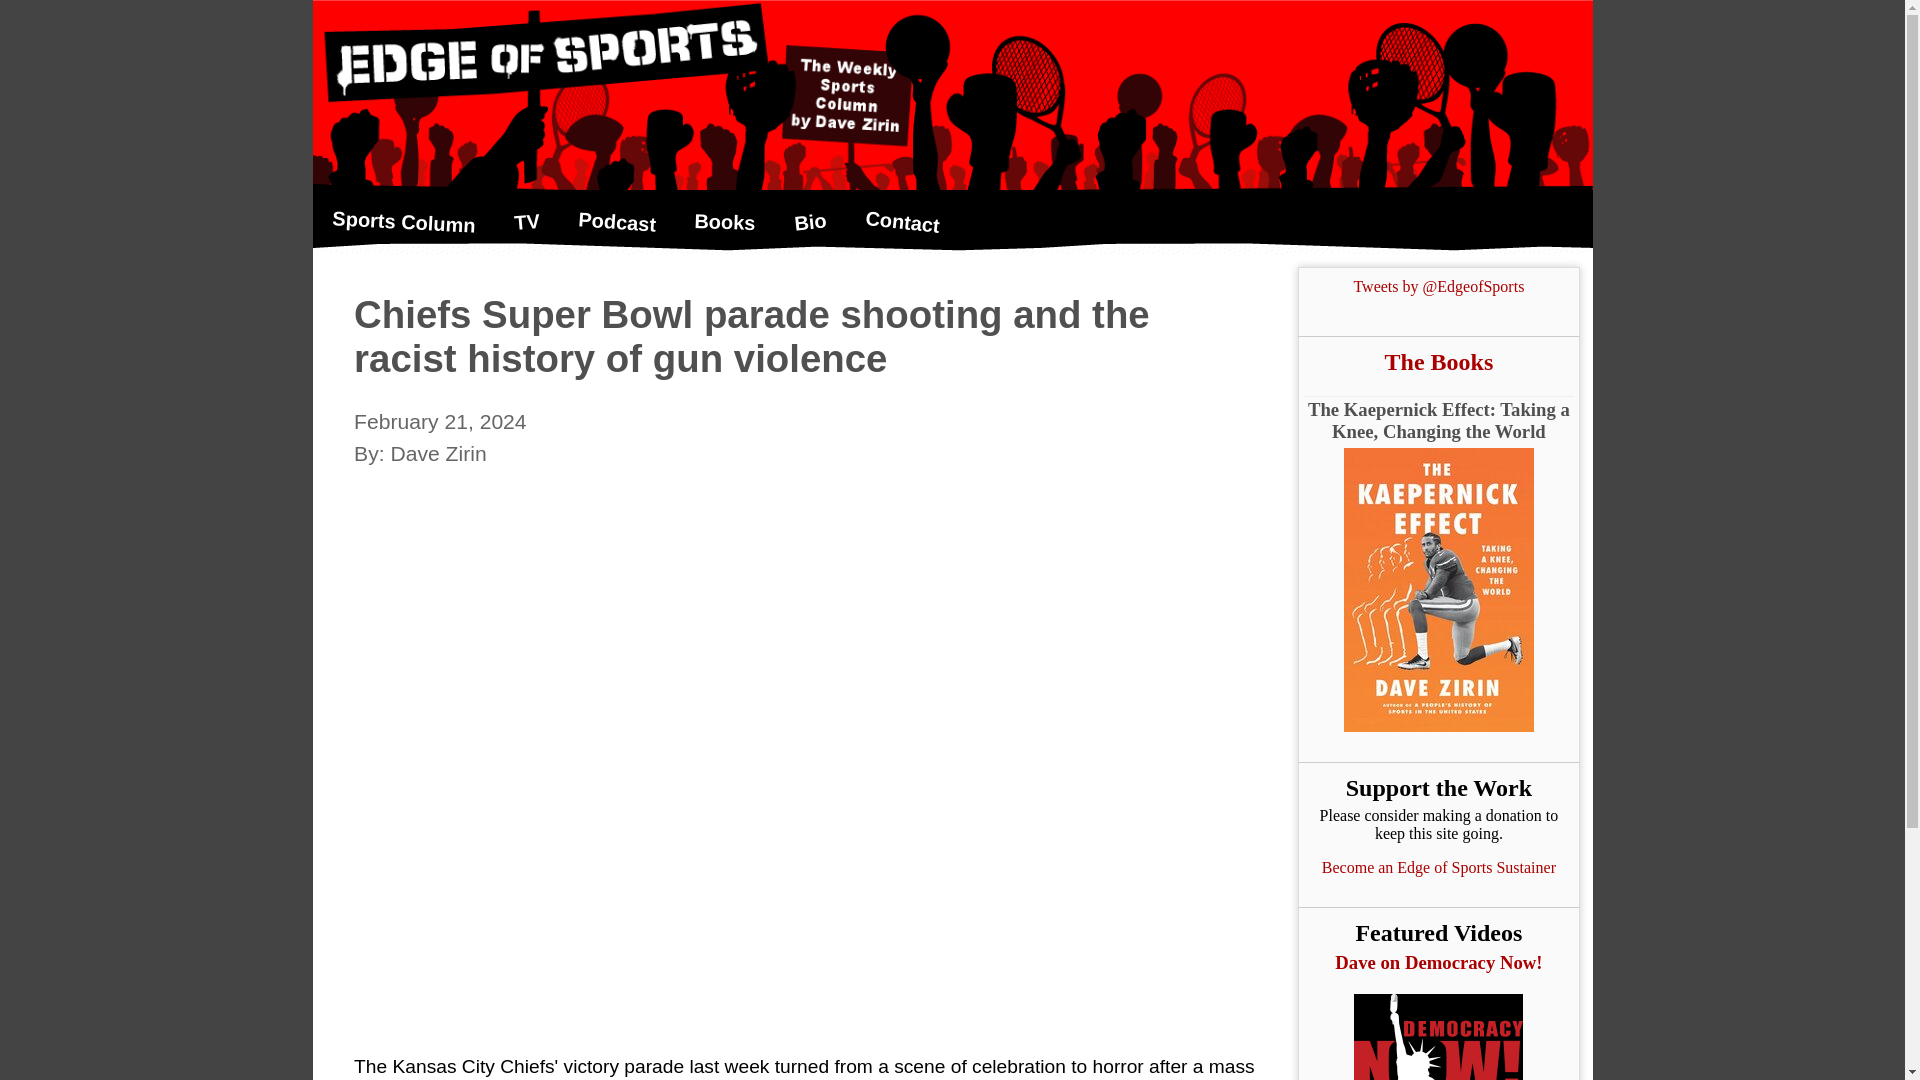 Image resolution: width=1920 pixels, height=1080 pixels. What do you see at coordinates (810, 218) in the screenshot?
I see `Bio` at bounding box center [810, 218].